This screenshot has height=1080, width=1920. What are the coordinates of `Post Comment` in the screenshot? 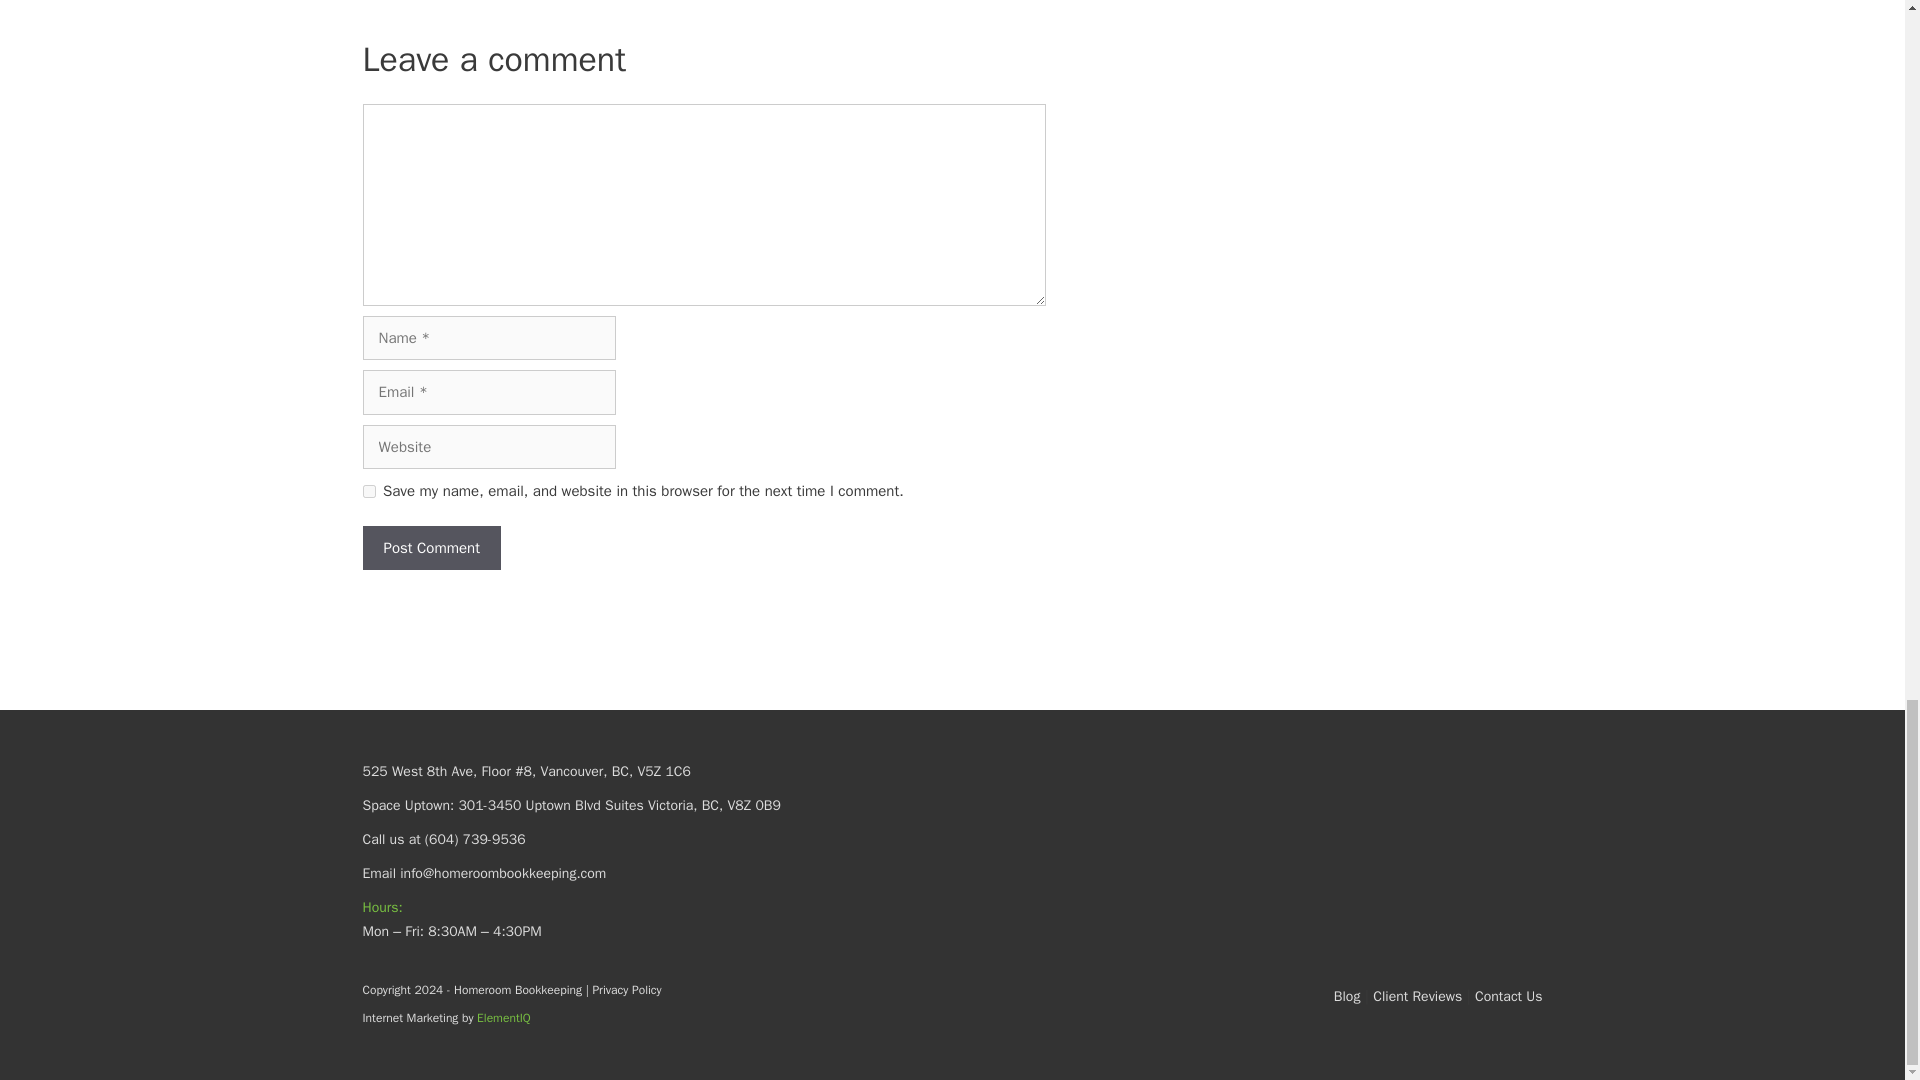 It's located at (430, 548).